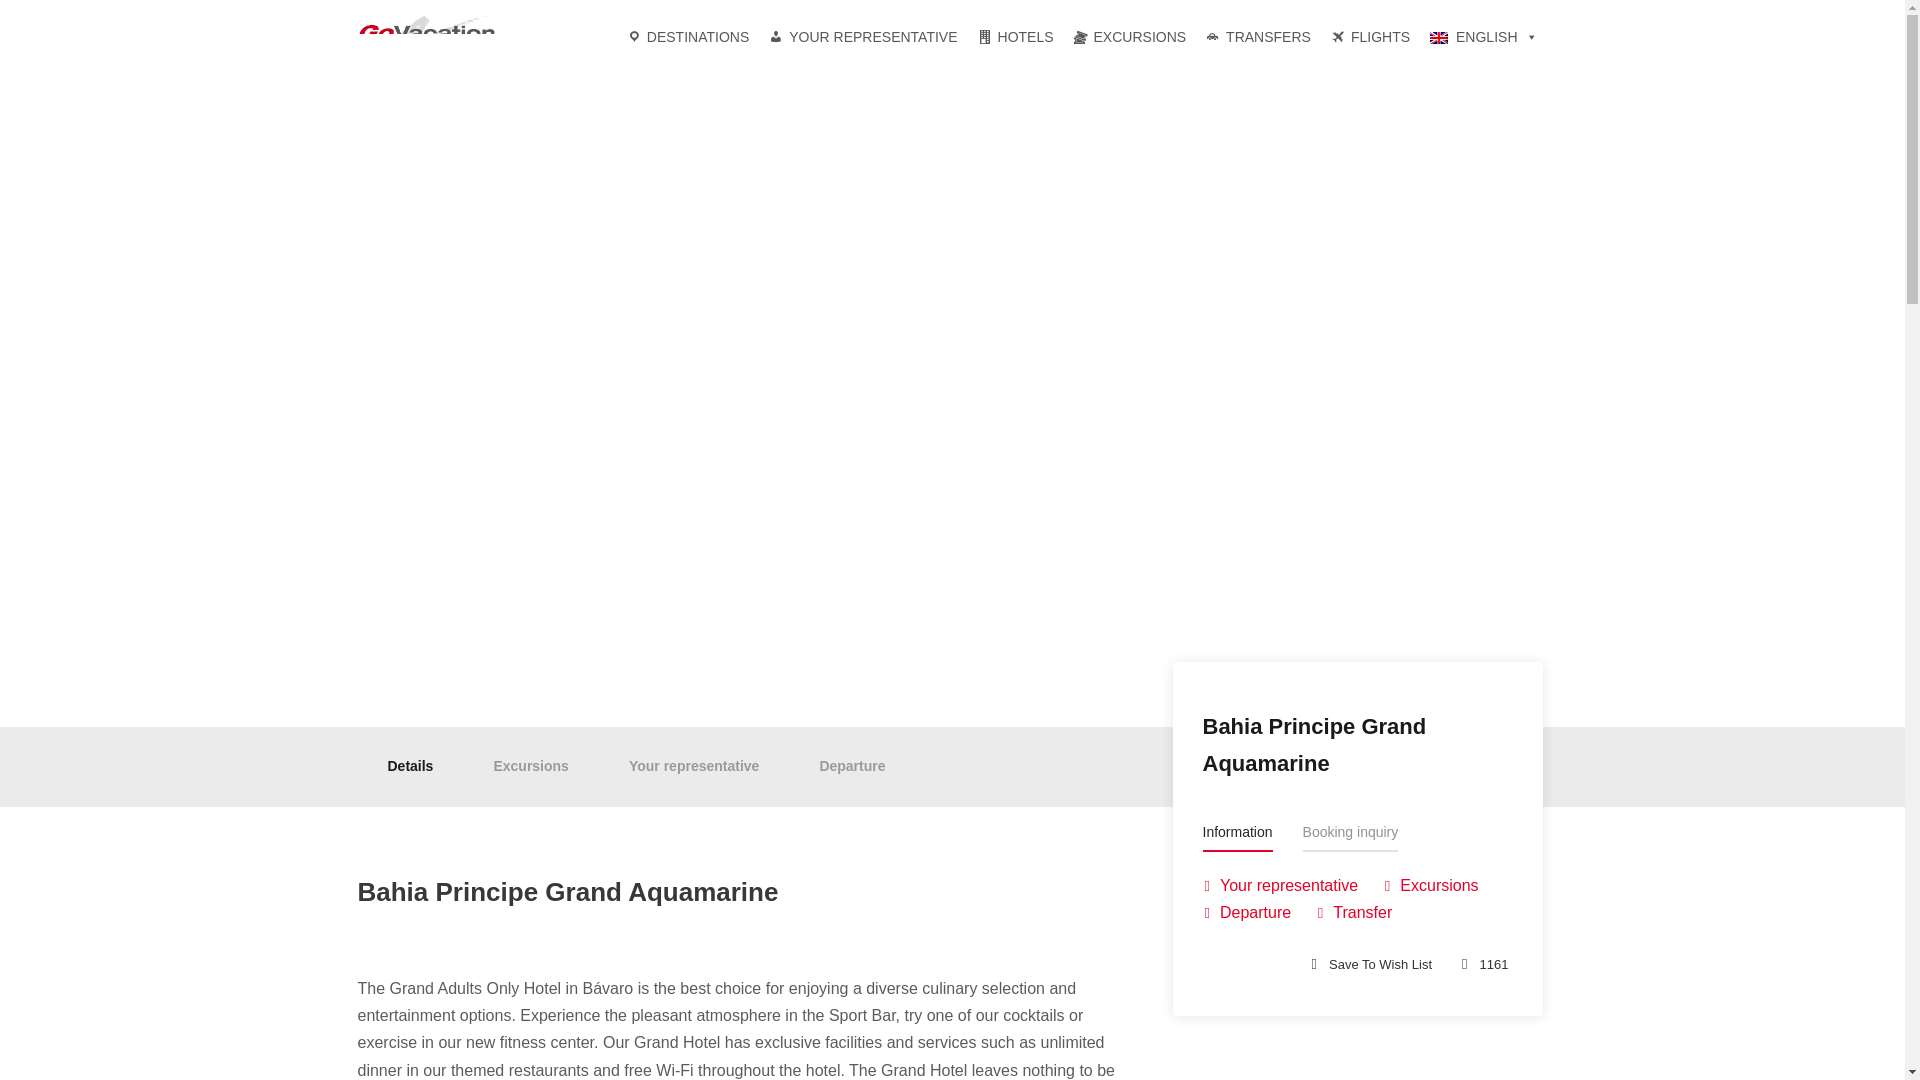  Describe the element at coordinates (1354, 912) in the screenshot. I see `Transfer` at that location.